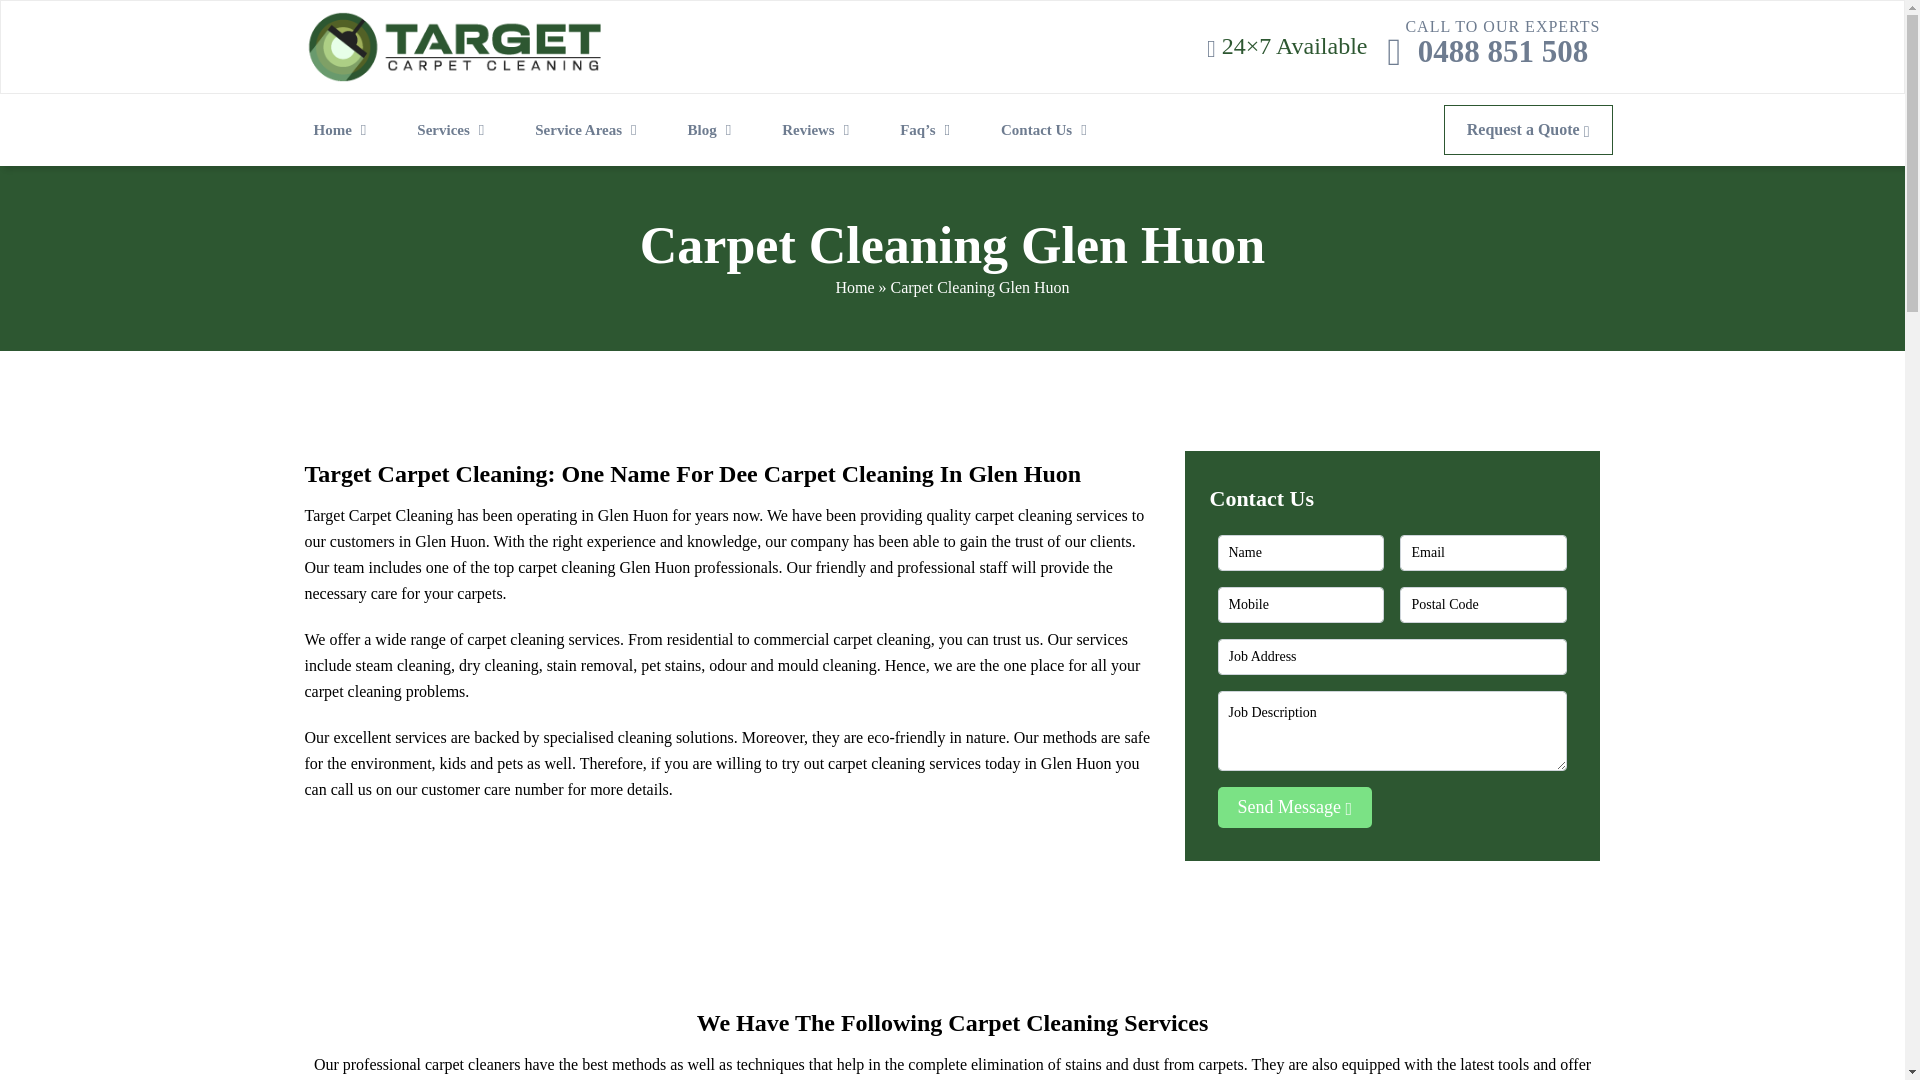 Image resolution: width=1920 pixels, height=1080 pixels. Describe the element at coordinates (1502, 52) in the screenshot. I see `Request a Quote` at that location.